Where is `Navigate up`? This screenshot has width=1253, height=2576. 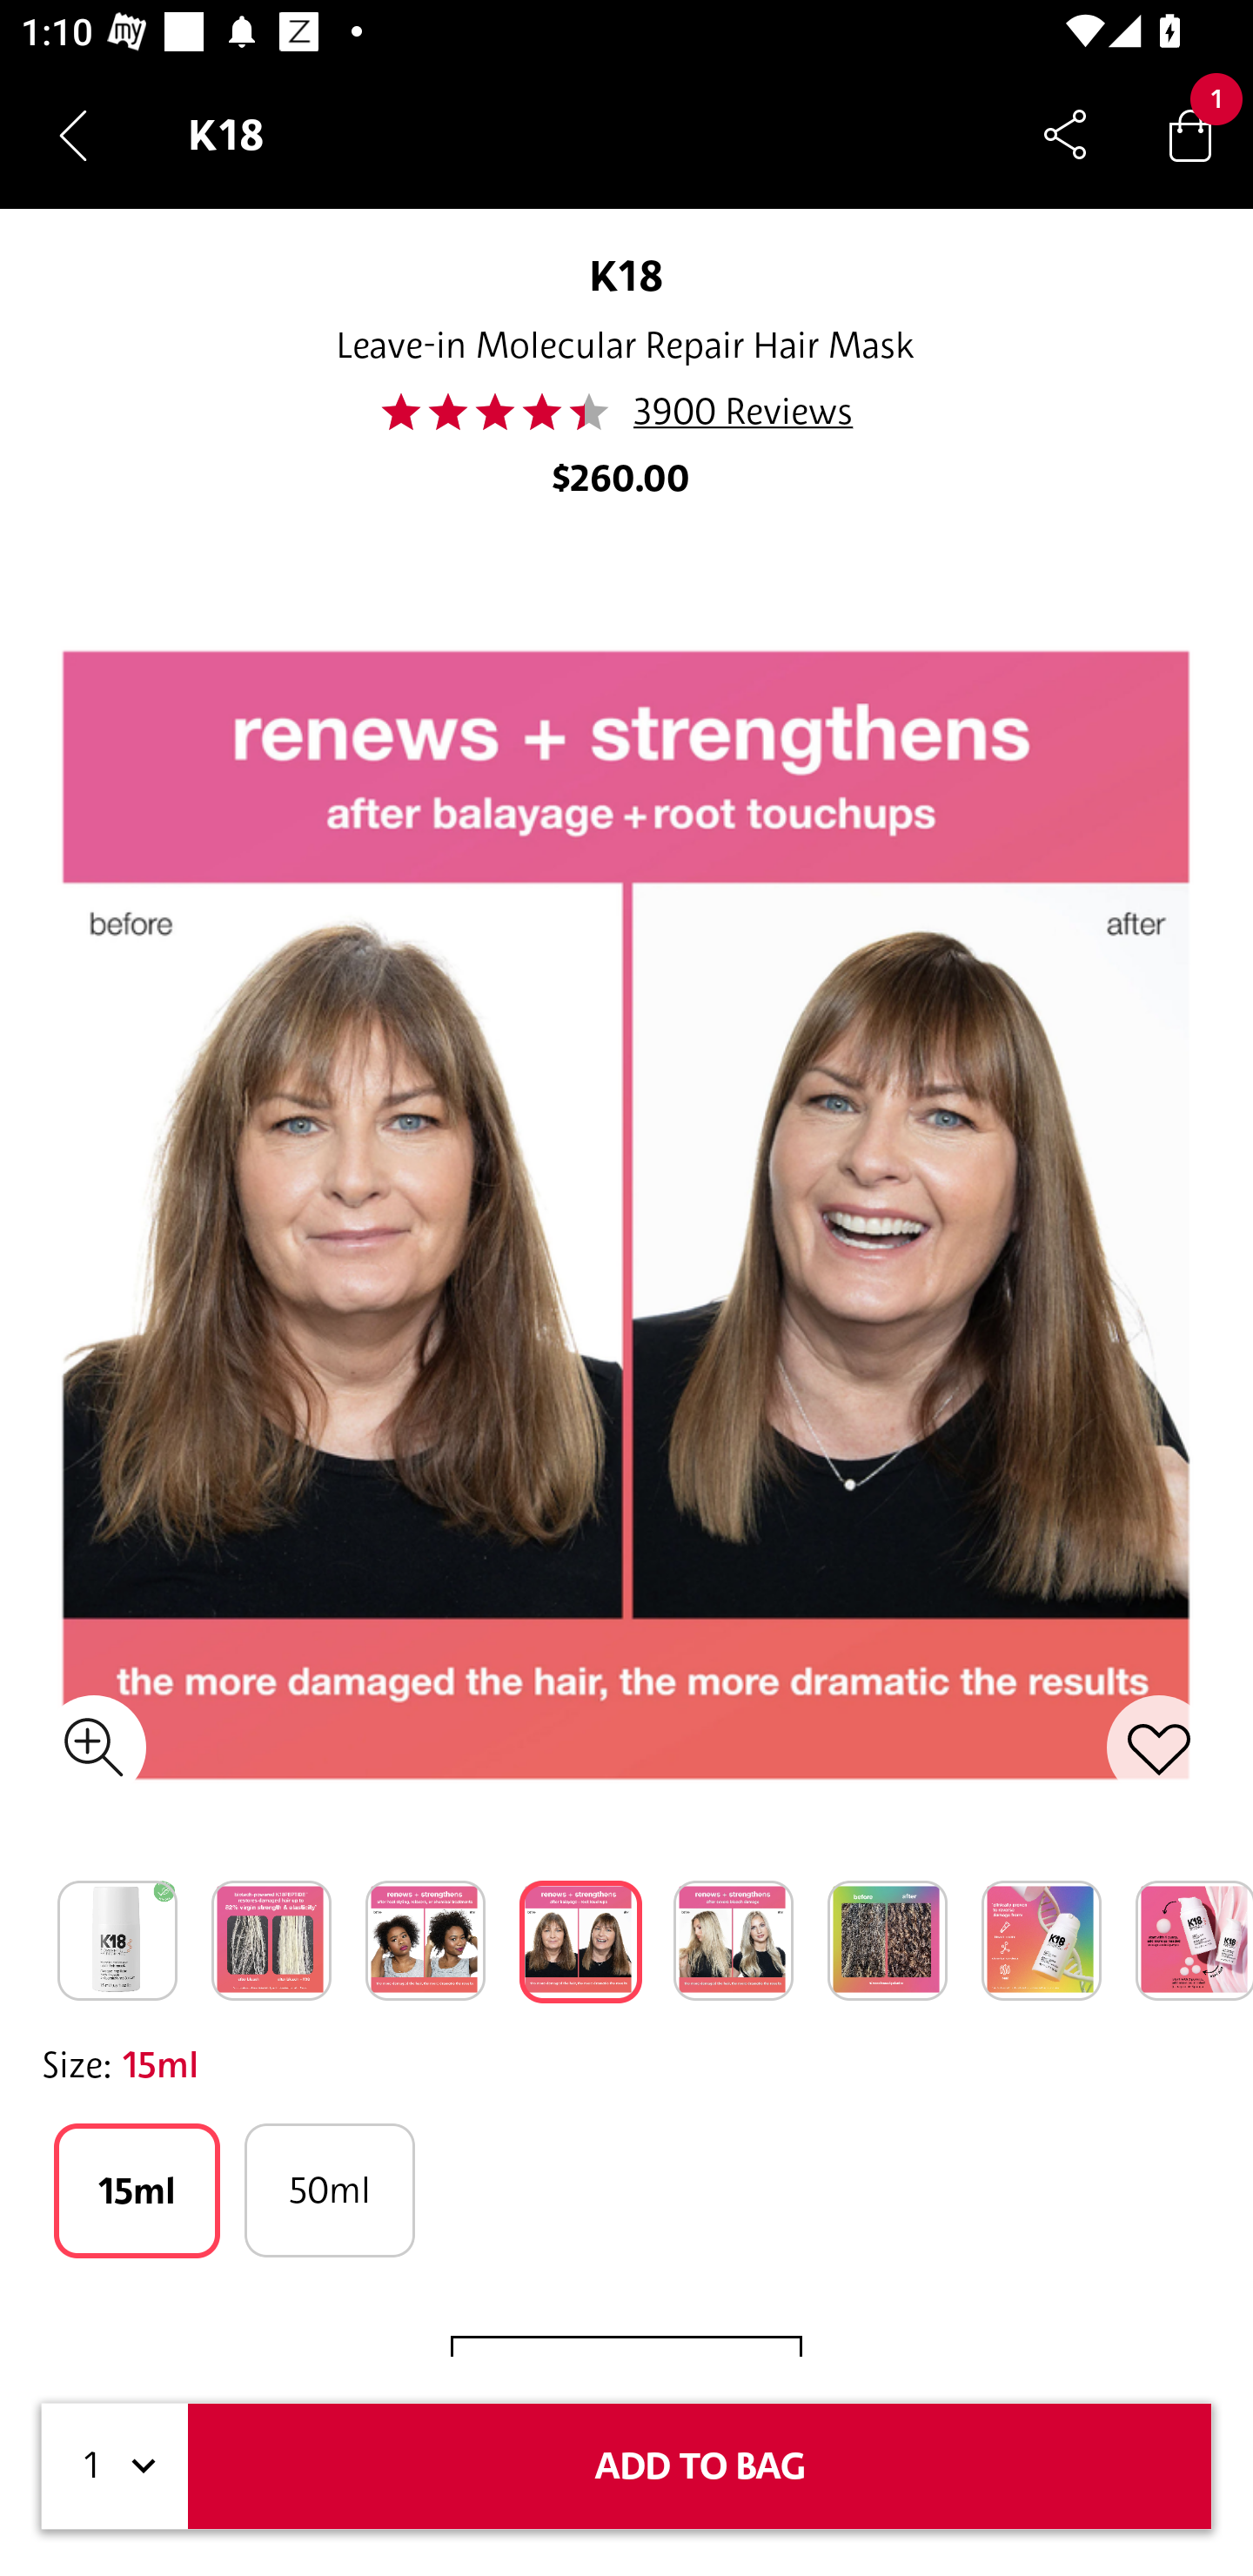
Navigate up is located at coordinates (73, 135).